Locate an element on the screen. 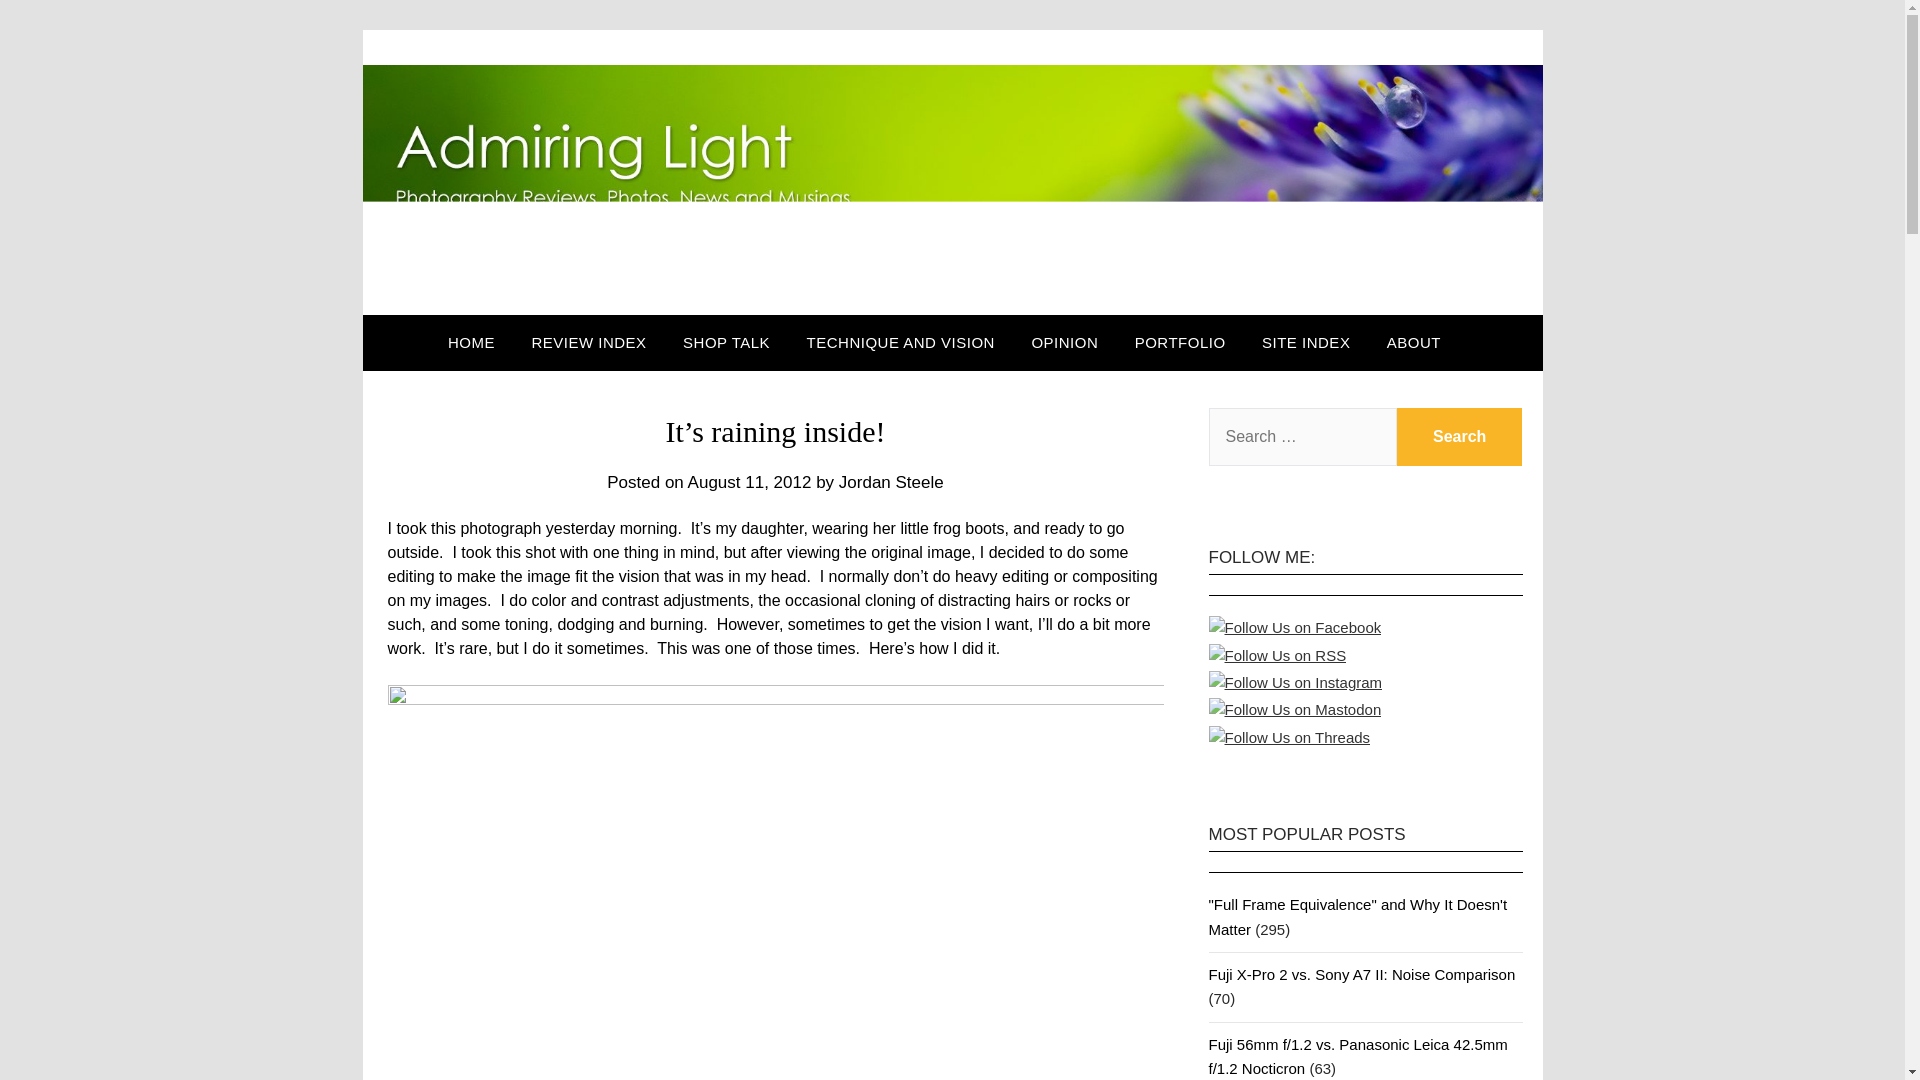 This screenshot has height=1080, width=1920. SHOP TALK is located at coordinates (726, 343).